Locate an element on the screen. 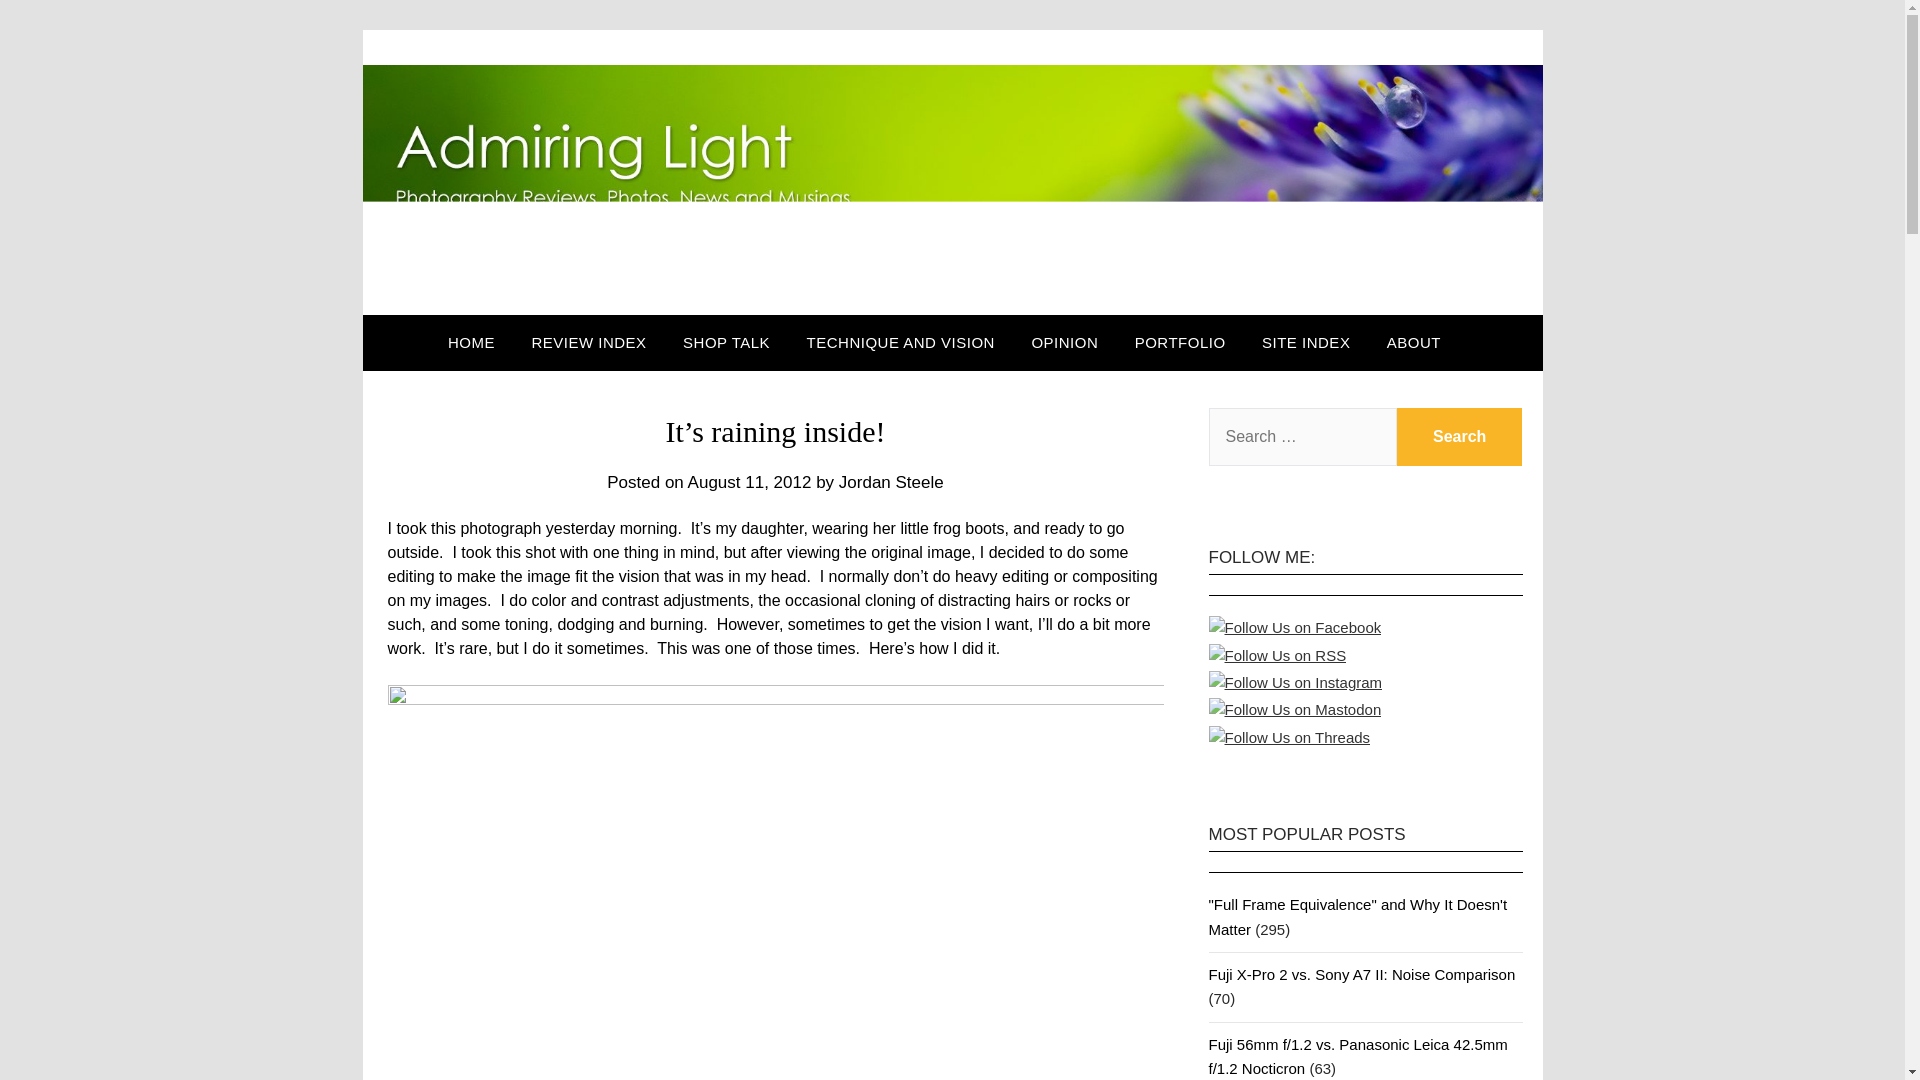 This screenshot has height=1080, width=1920. SHOP TALK is located at coordinates (726, 343).